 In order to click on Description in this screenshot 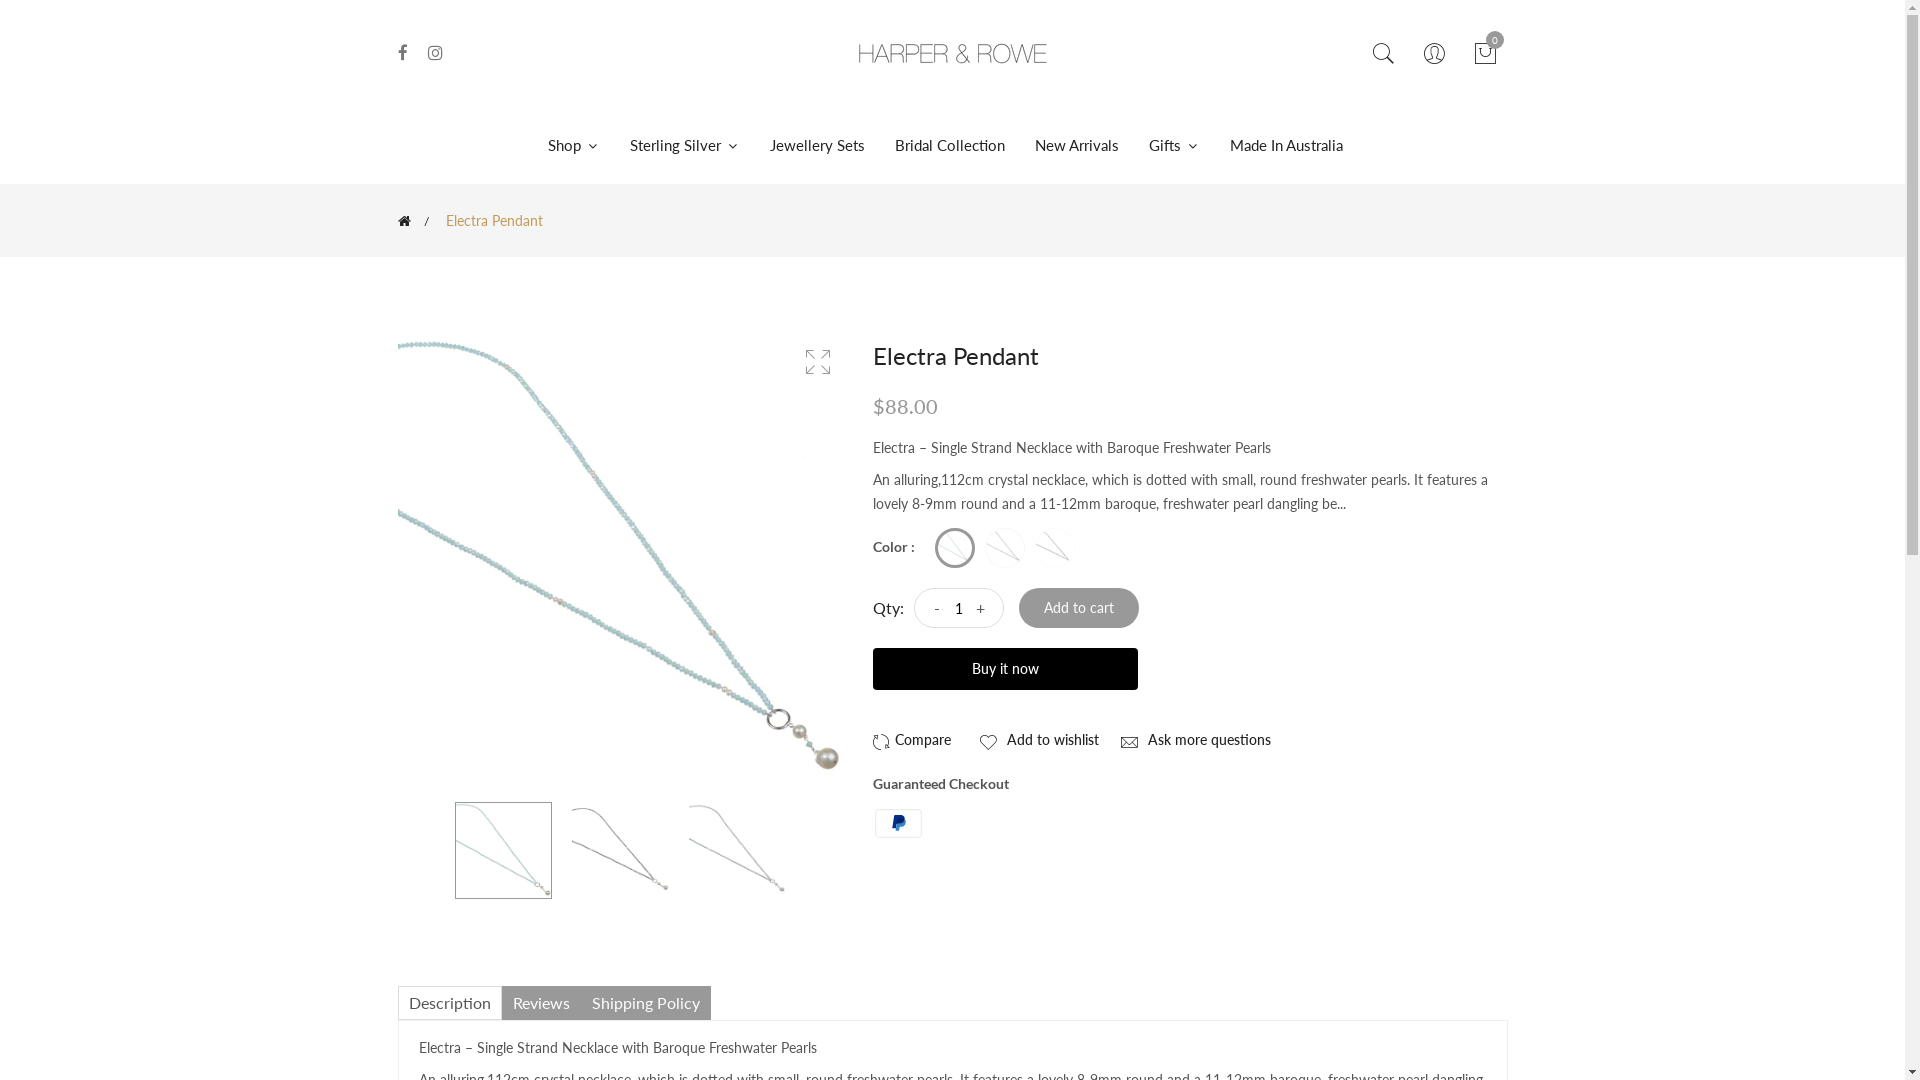, I will do `click(450, 1003)`.